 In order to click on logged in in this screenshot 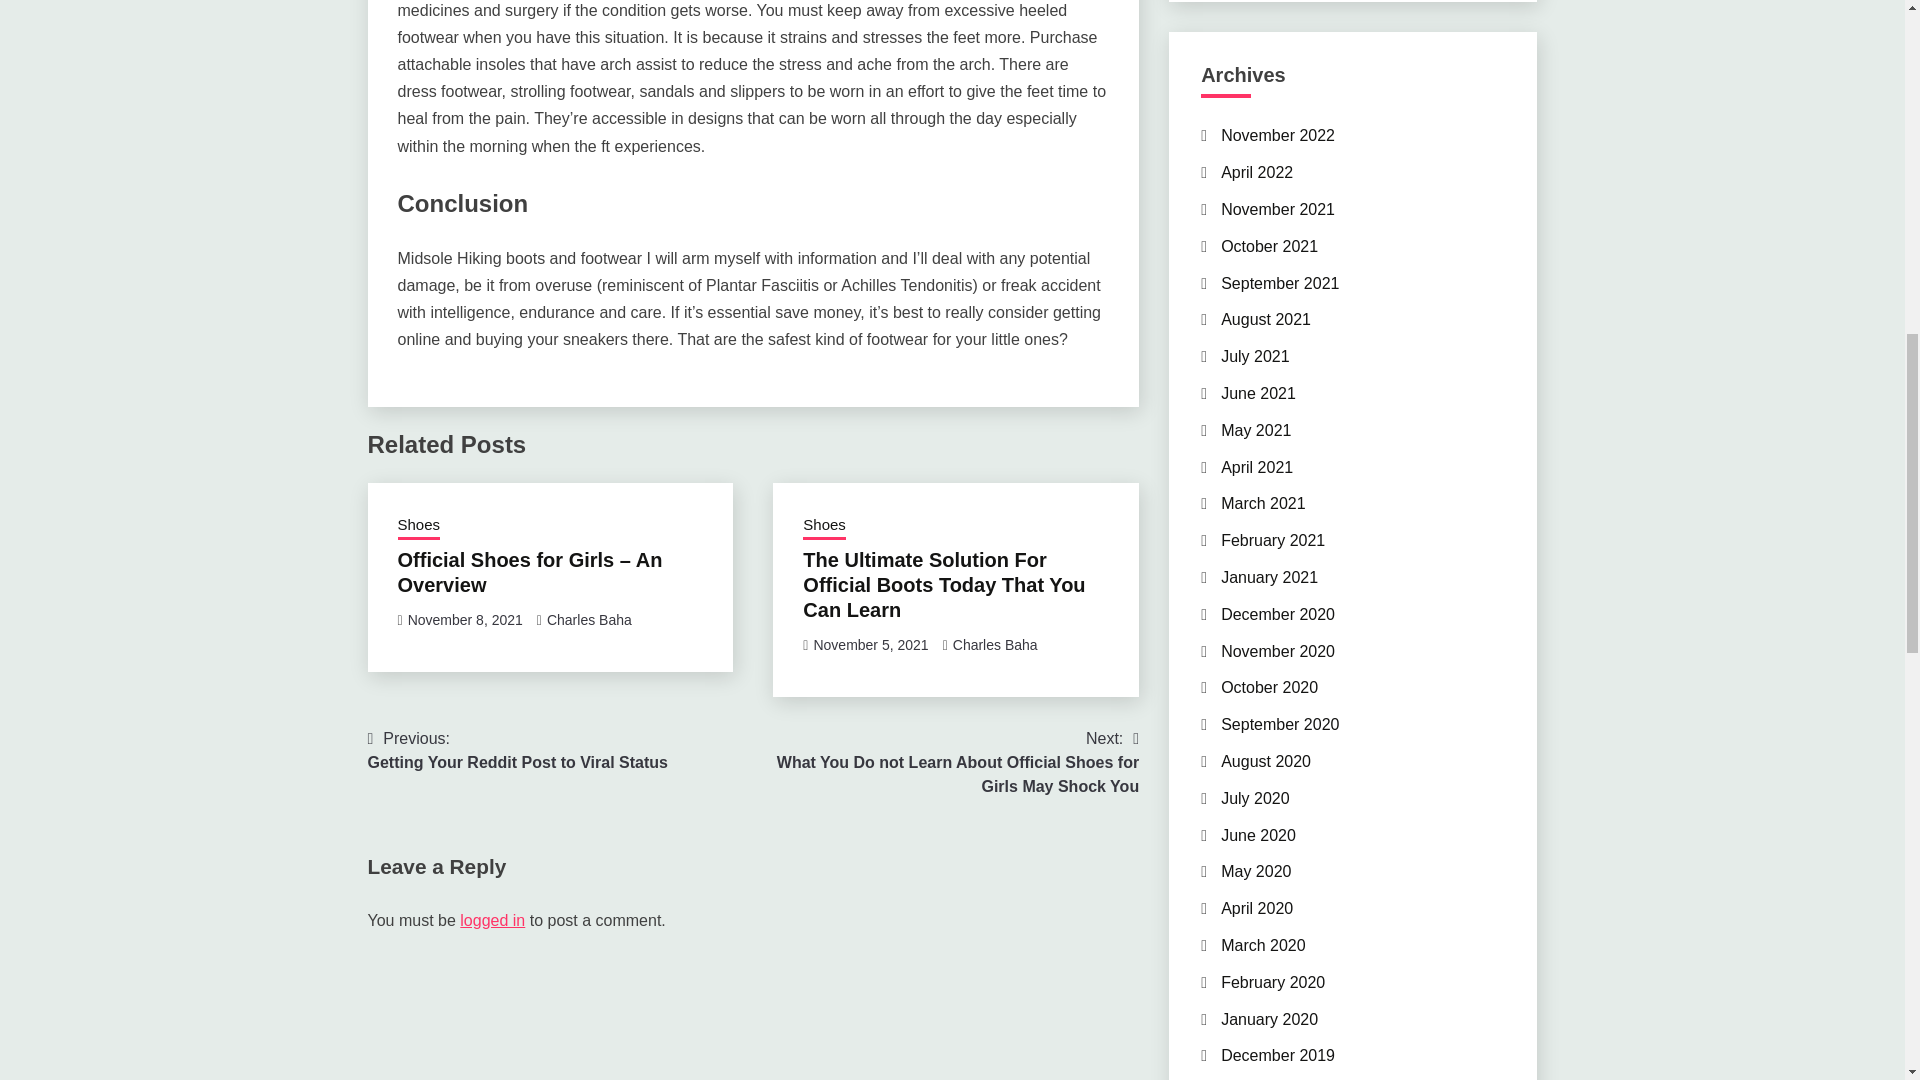, I will do `click(492, 920)`.